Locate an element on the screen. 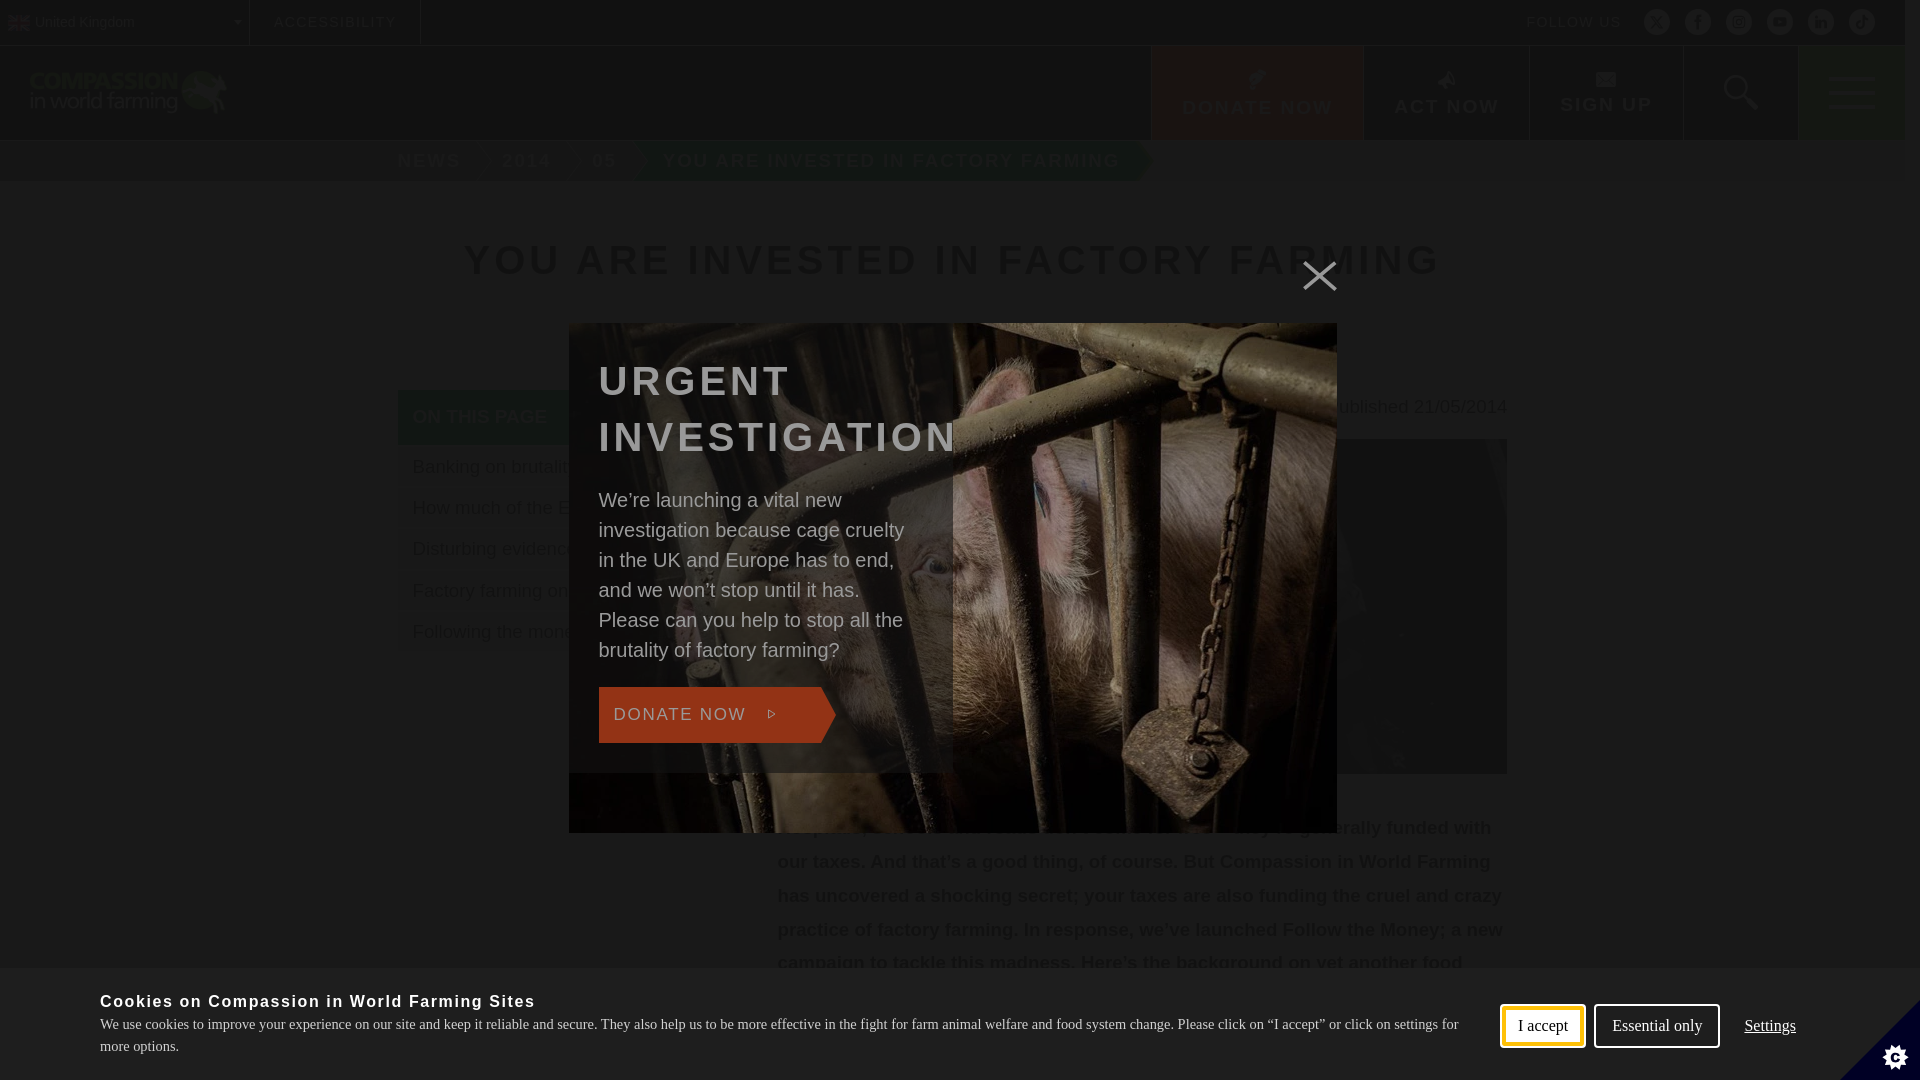 This screenshot has height=1080, width=1920. Twitter is located at coordinates (1656, 22).